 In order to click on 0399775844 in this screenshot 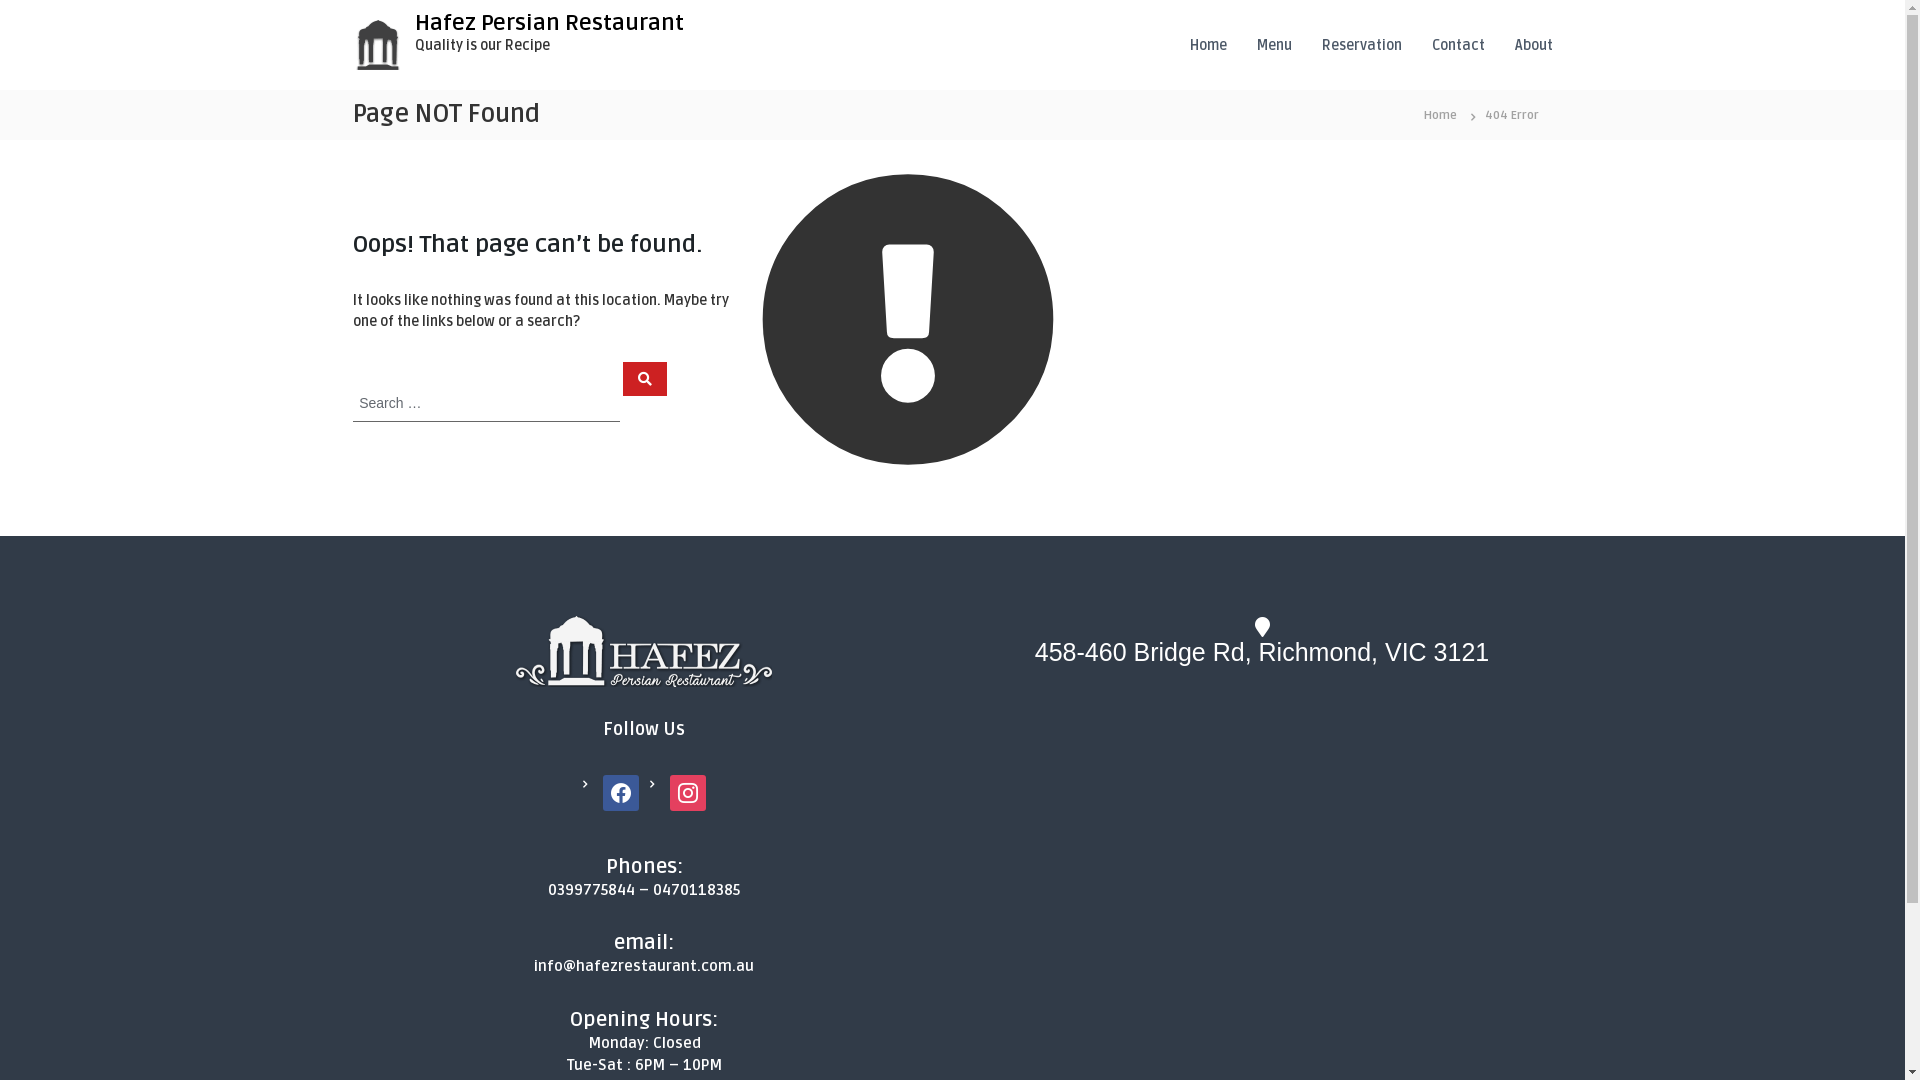, I will do `click(592, 889)`.